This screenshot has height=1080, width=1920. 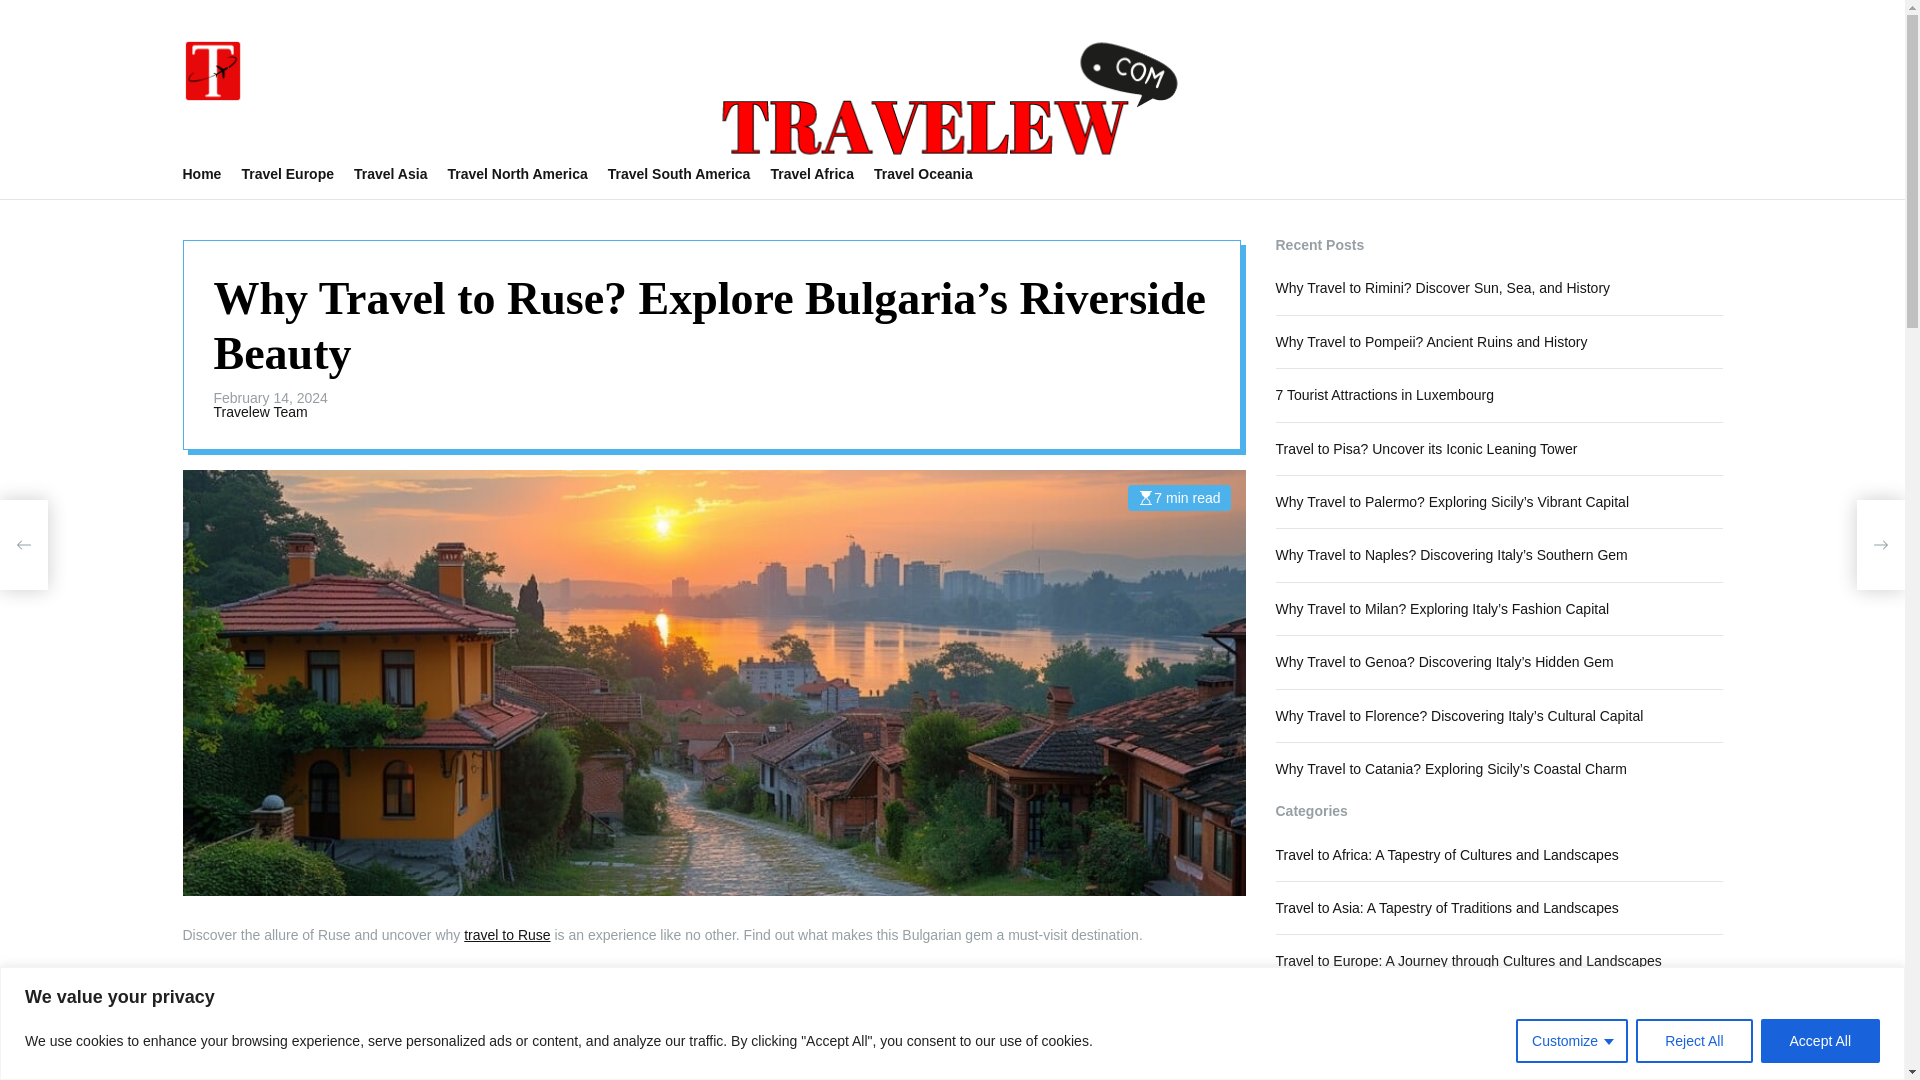 What do you see at coordinates (260, 412) in the screenshot?
I see `Travelew Team` at bounding box center [260, 412].